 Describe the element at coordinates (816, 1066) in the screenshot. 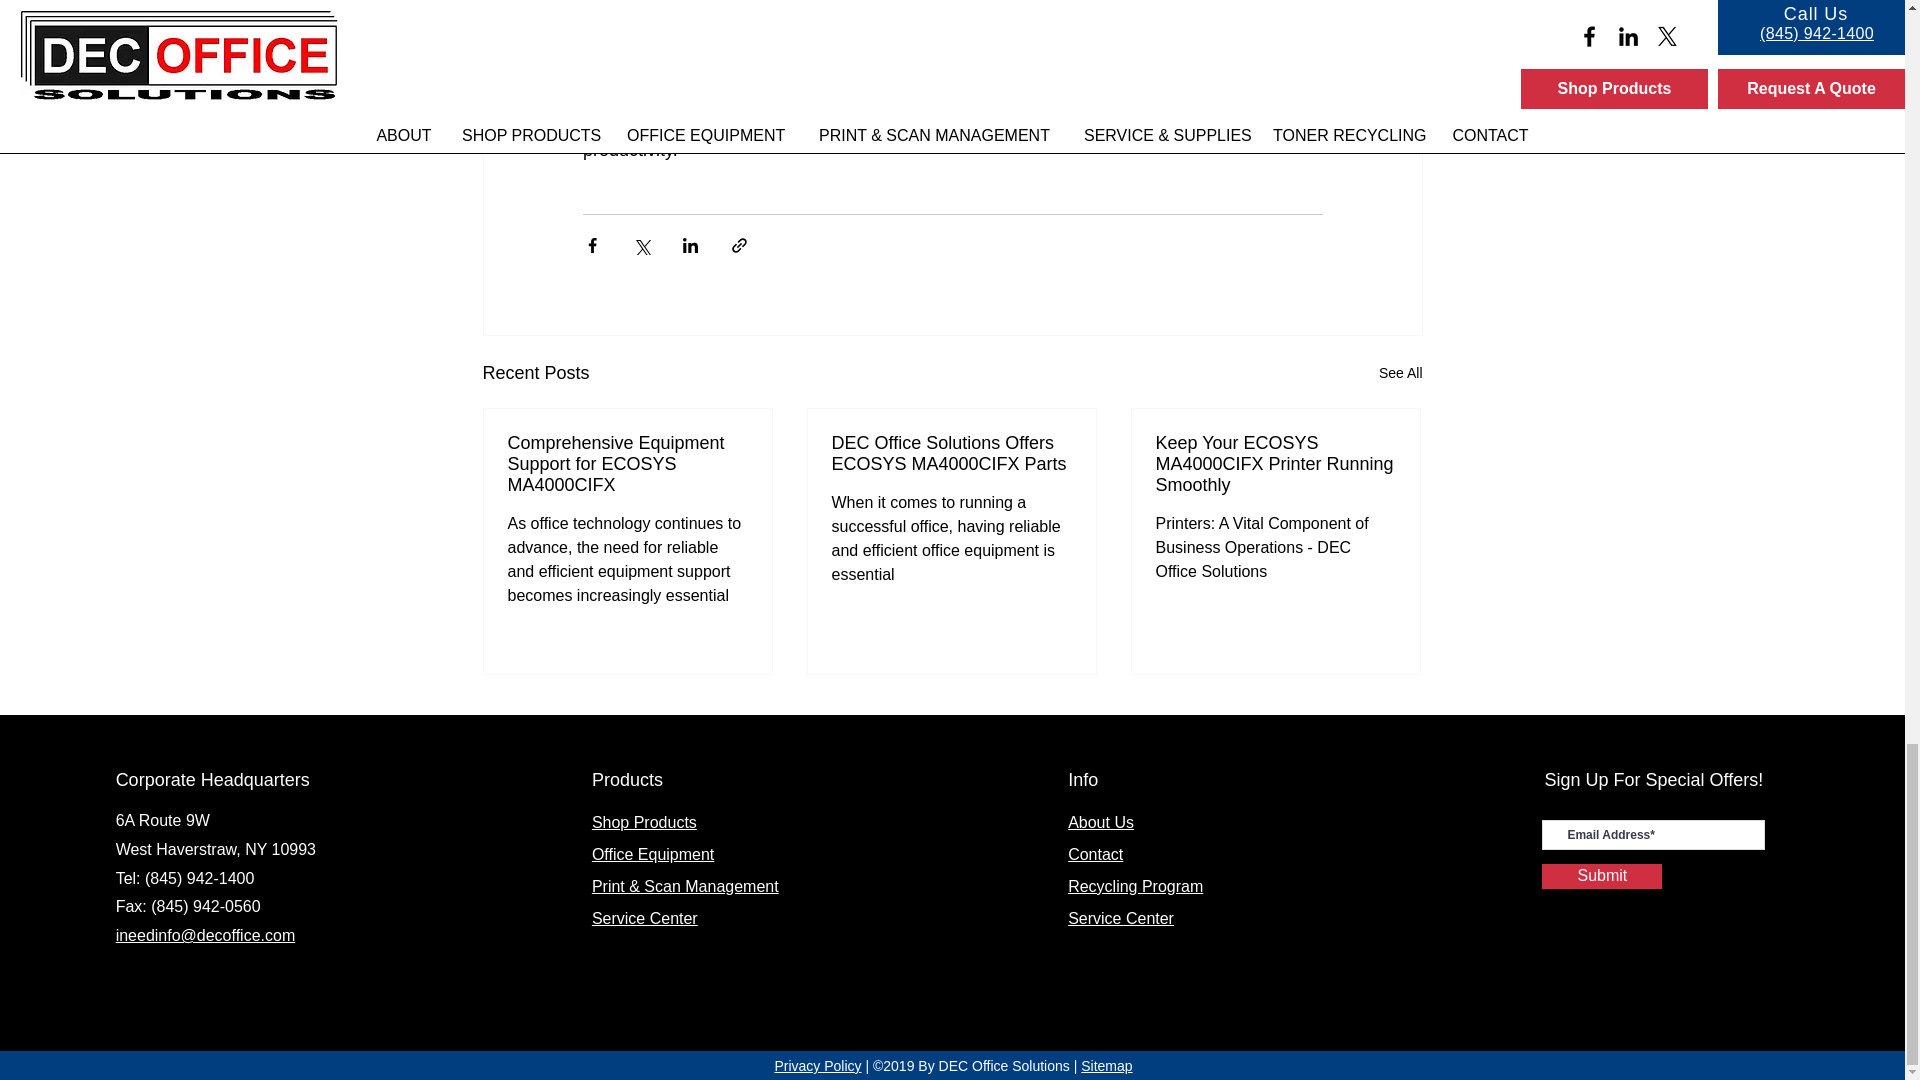

I see `Privacy Policy` at that location.